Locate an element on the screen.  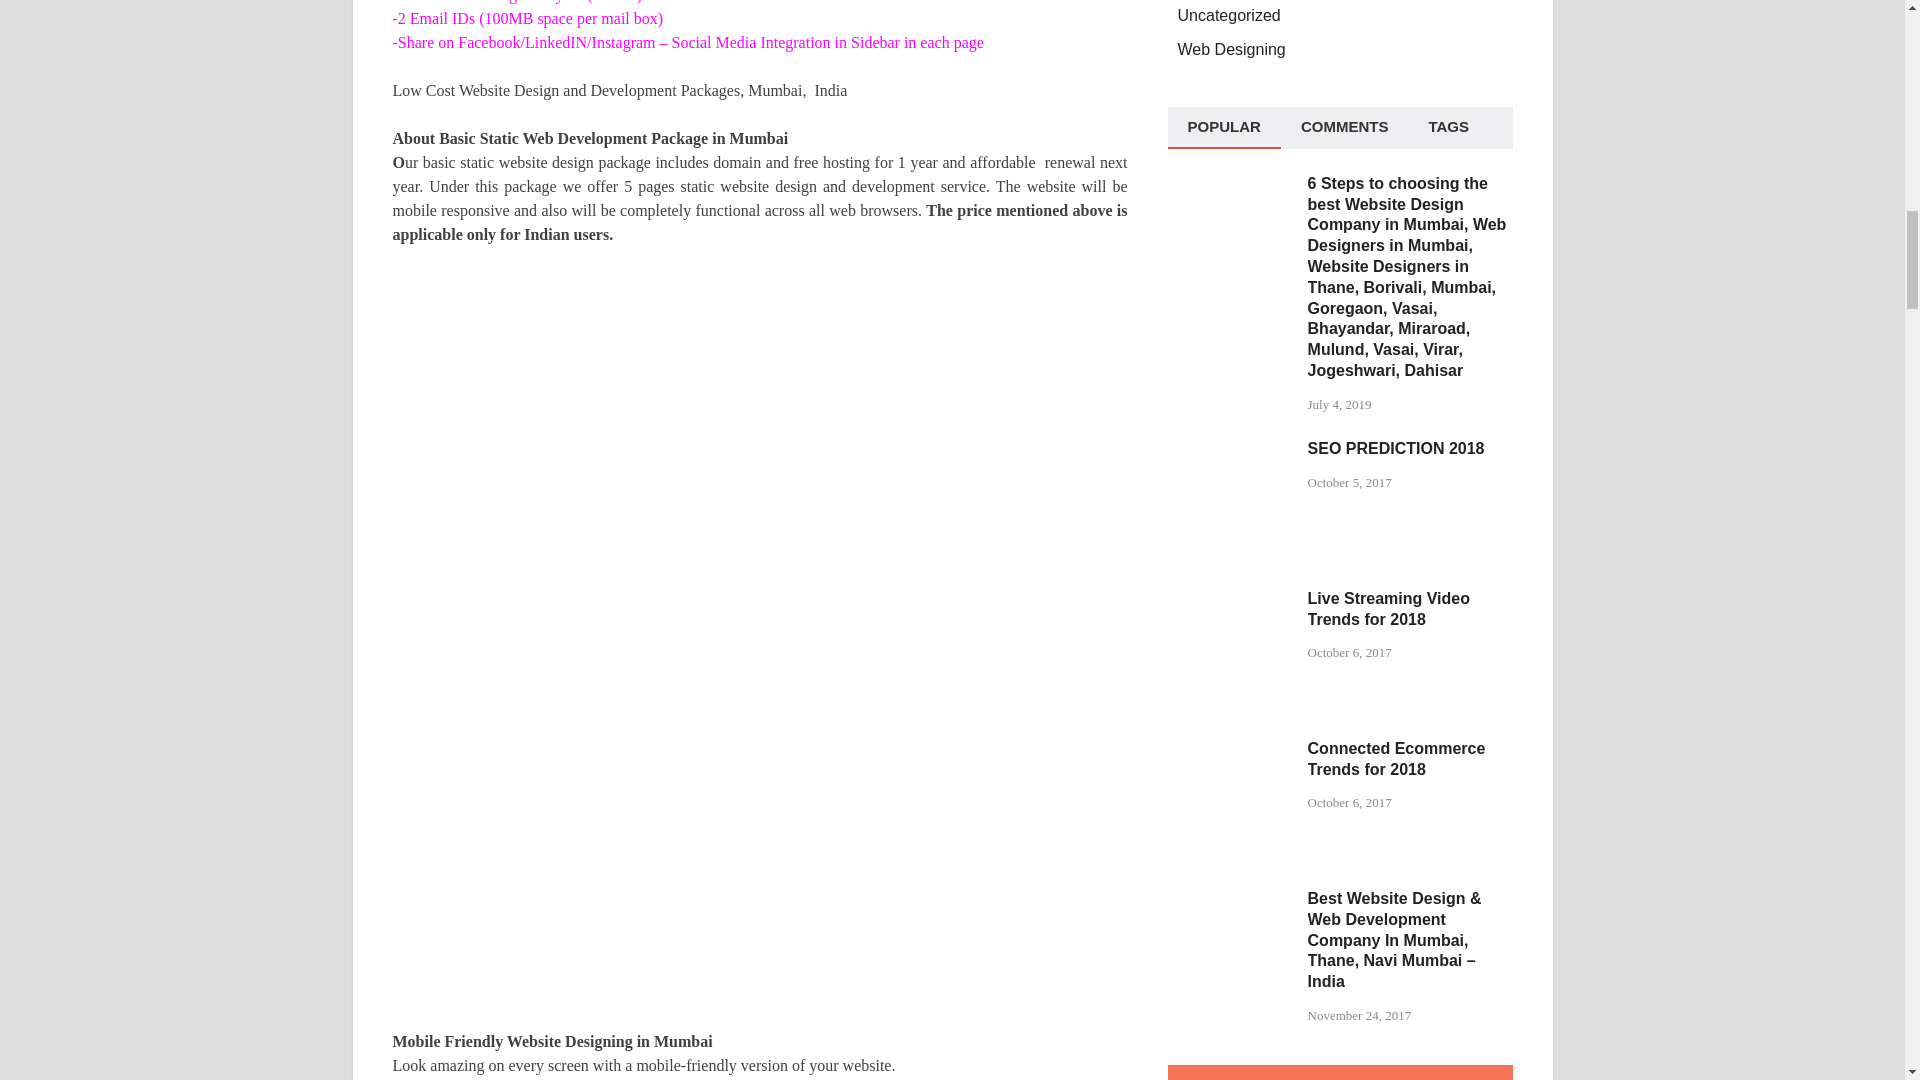
Live Streaming Video Trends for 2018 is located at coordinates (1230, 600).